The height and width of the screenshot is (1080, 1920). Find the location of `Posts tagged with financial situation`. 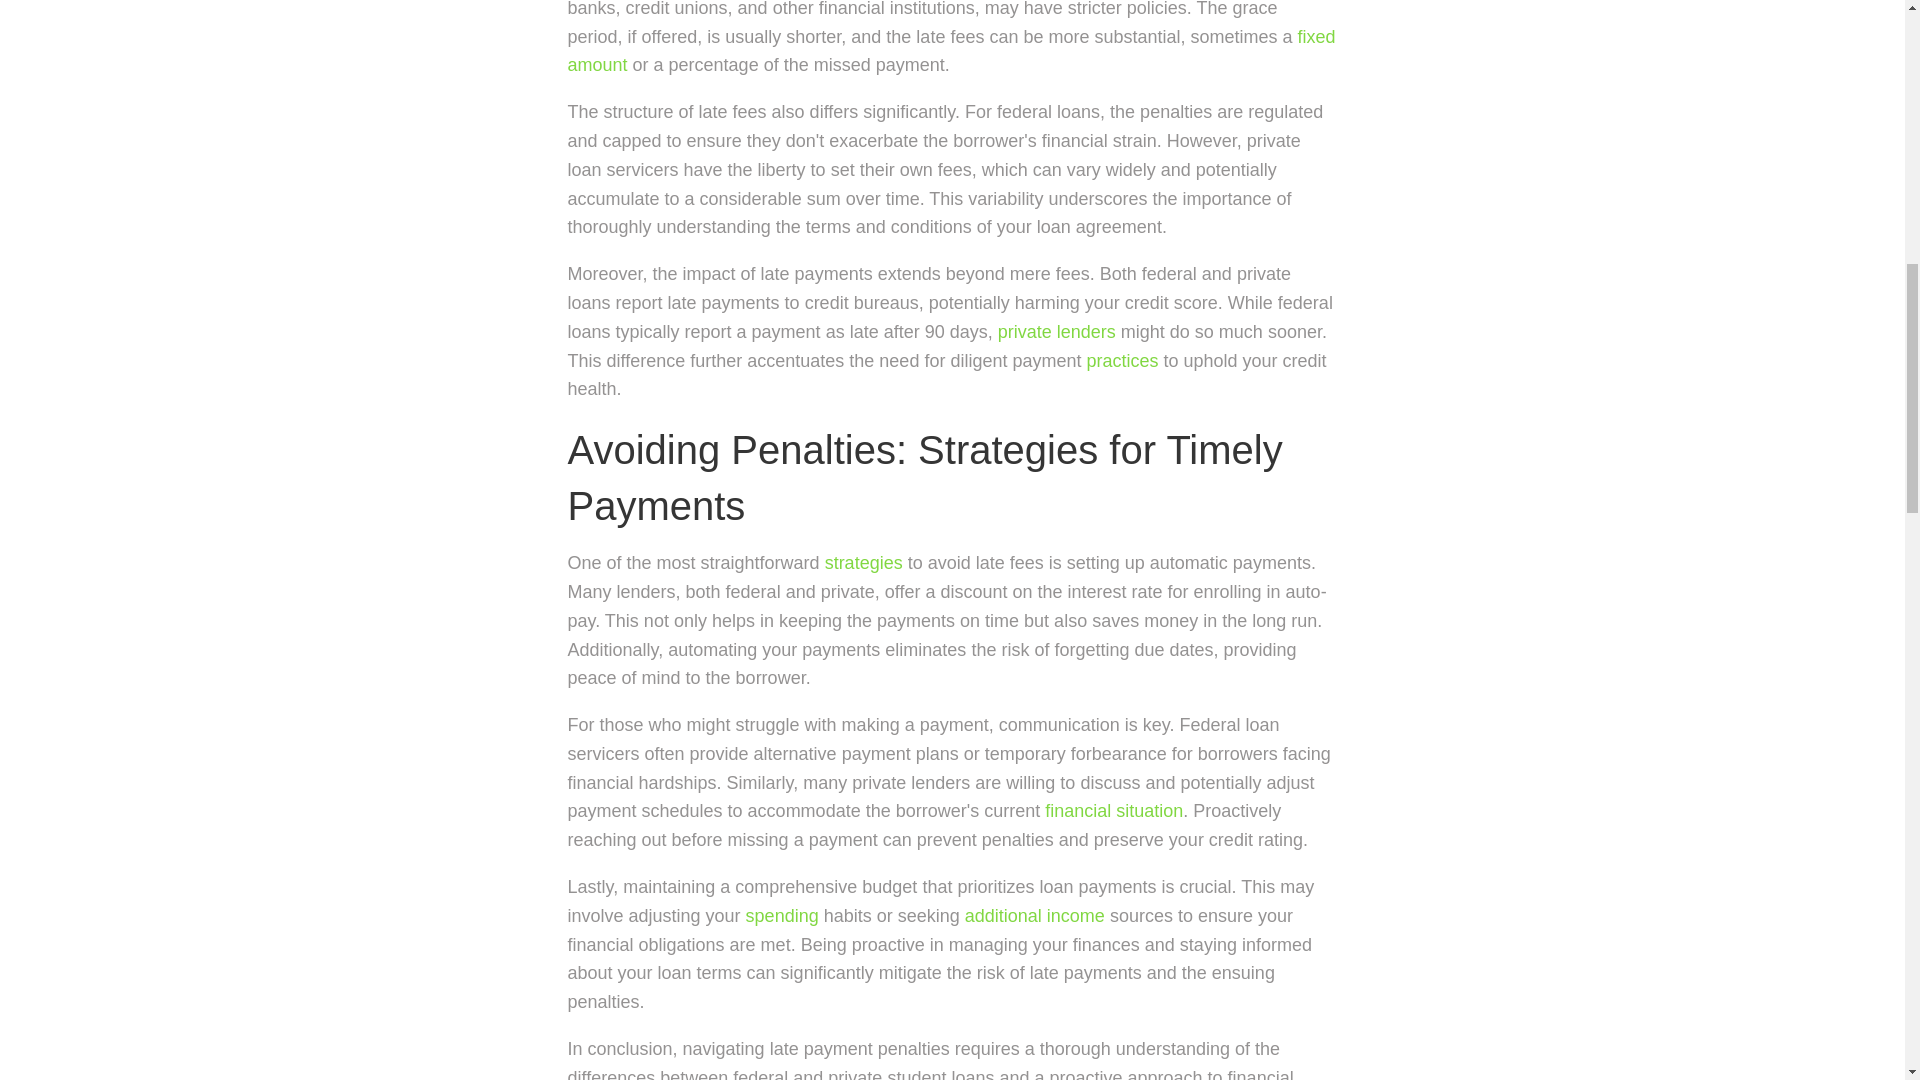

Posts tagged with financial situation is located at coordinates (1113, 810).